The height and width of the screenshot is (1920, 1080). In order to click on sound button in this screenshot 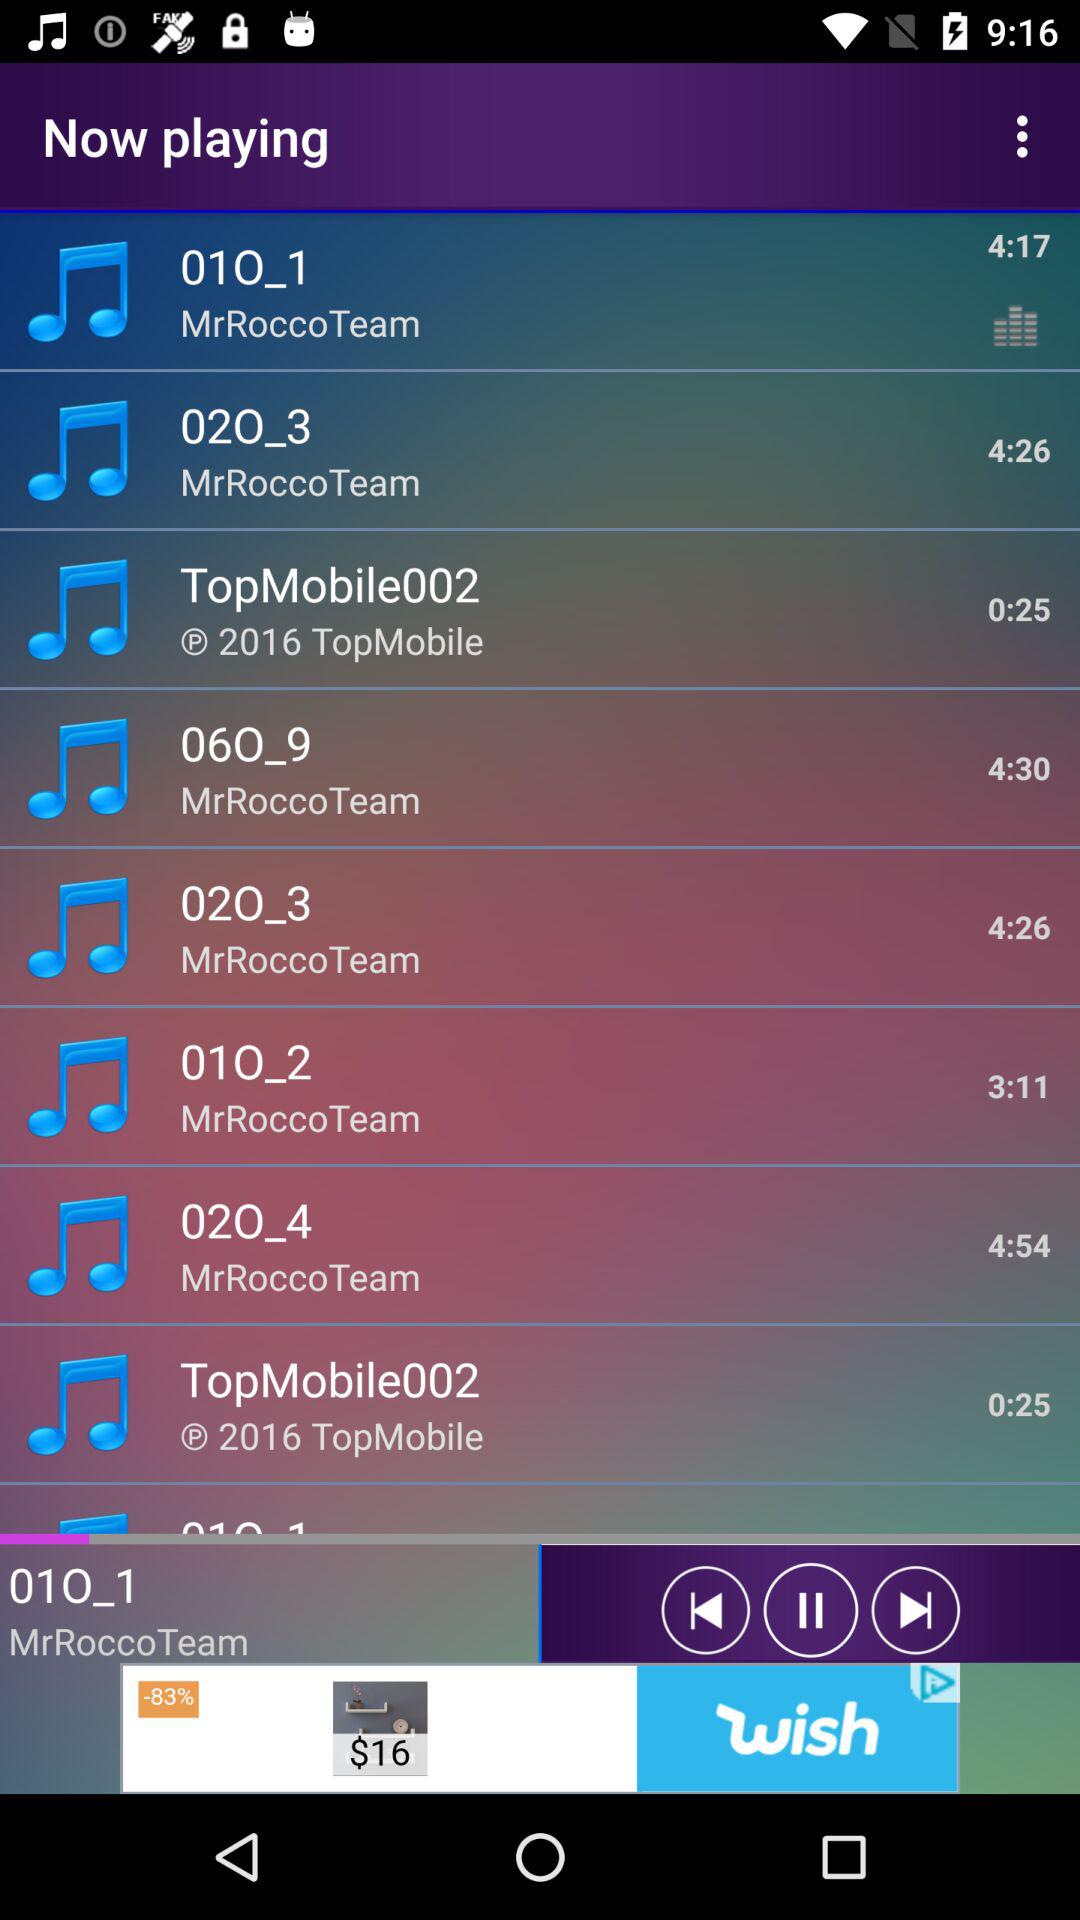, I will do `click(706, 1610)`.